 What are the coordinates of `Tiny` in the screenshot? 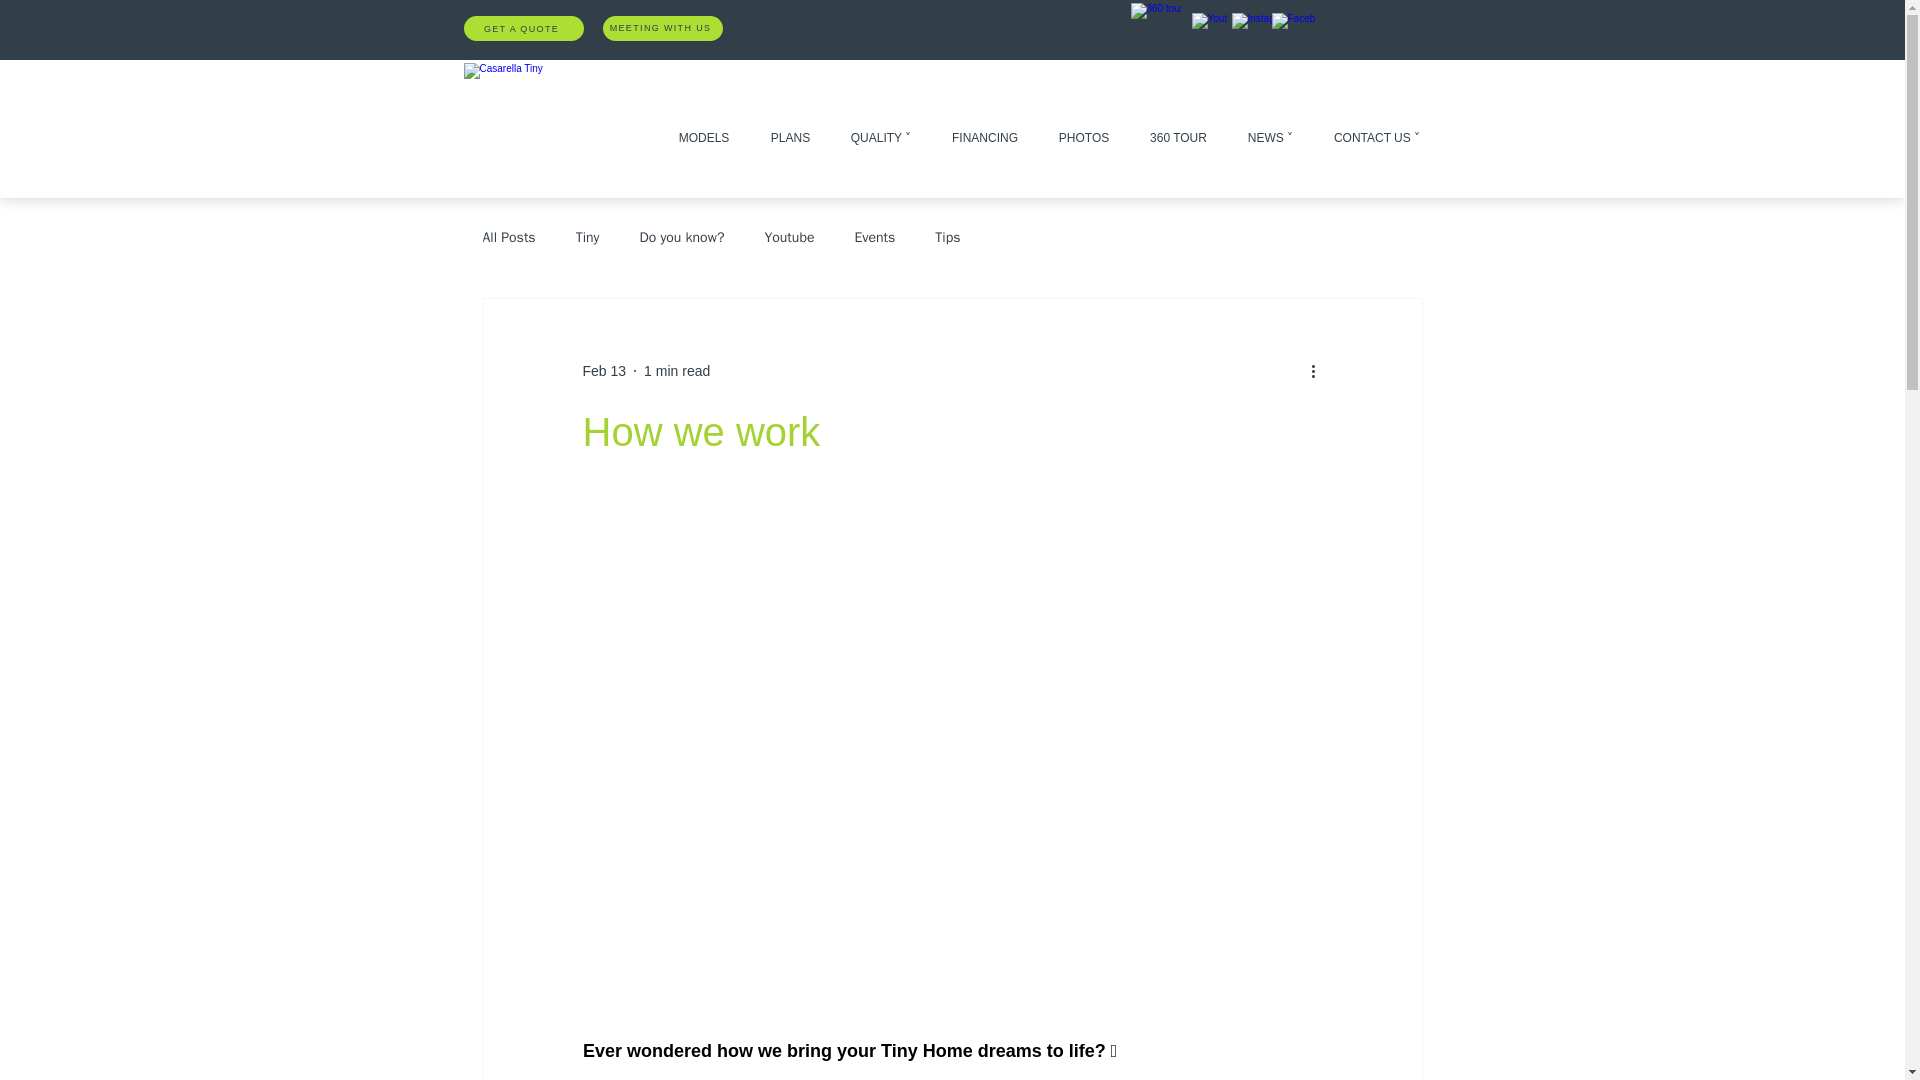 It's located at (588, 238).